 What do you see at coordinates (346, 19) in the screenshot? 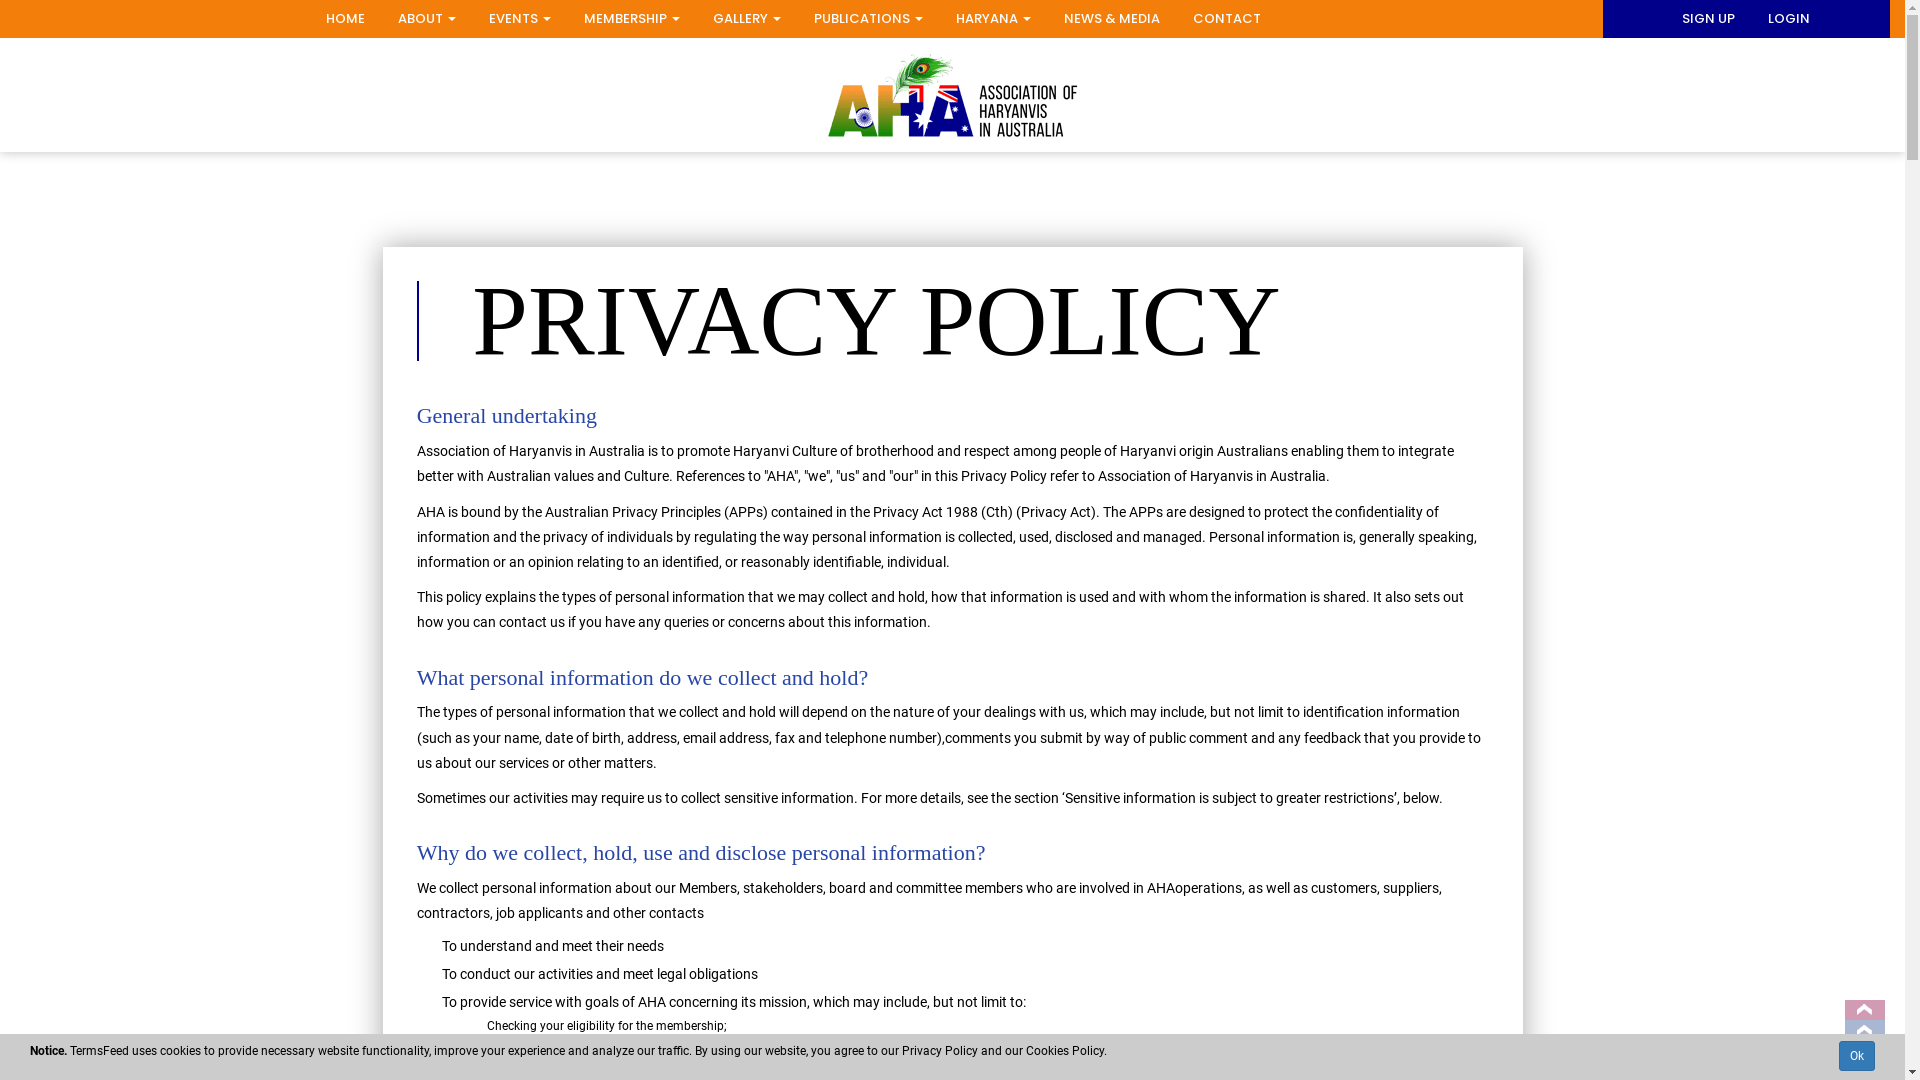
I see `HOME` at bounding box center [346, 19].